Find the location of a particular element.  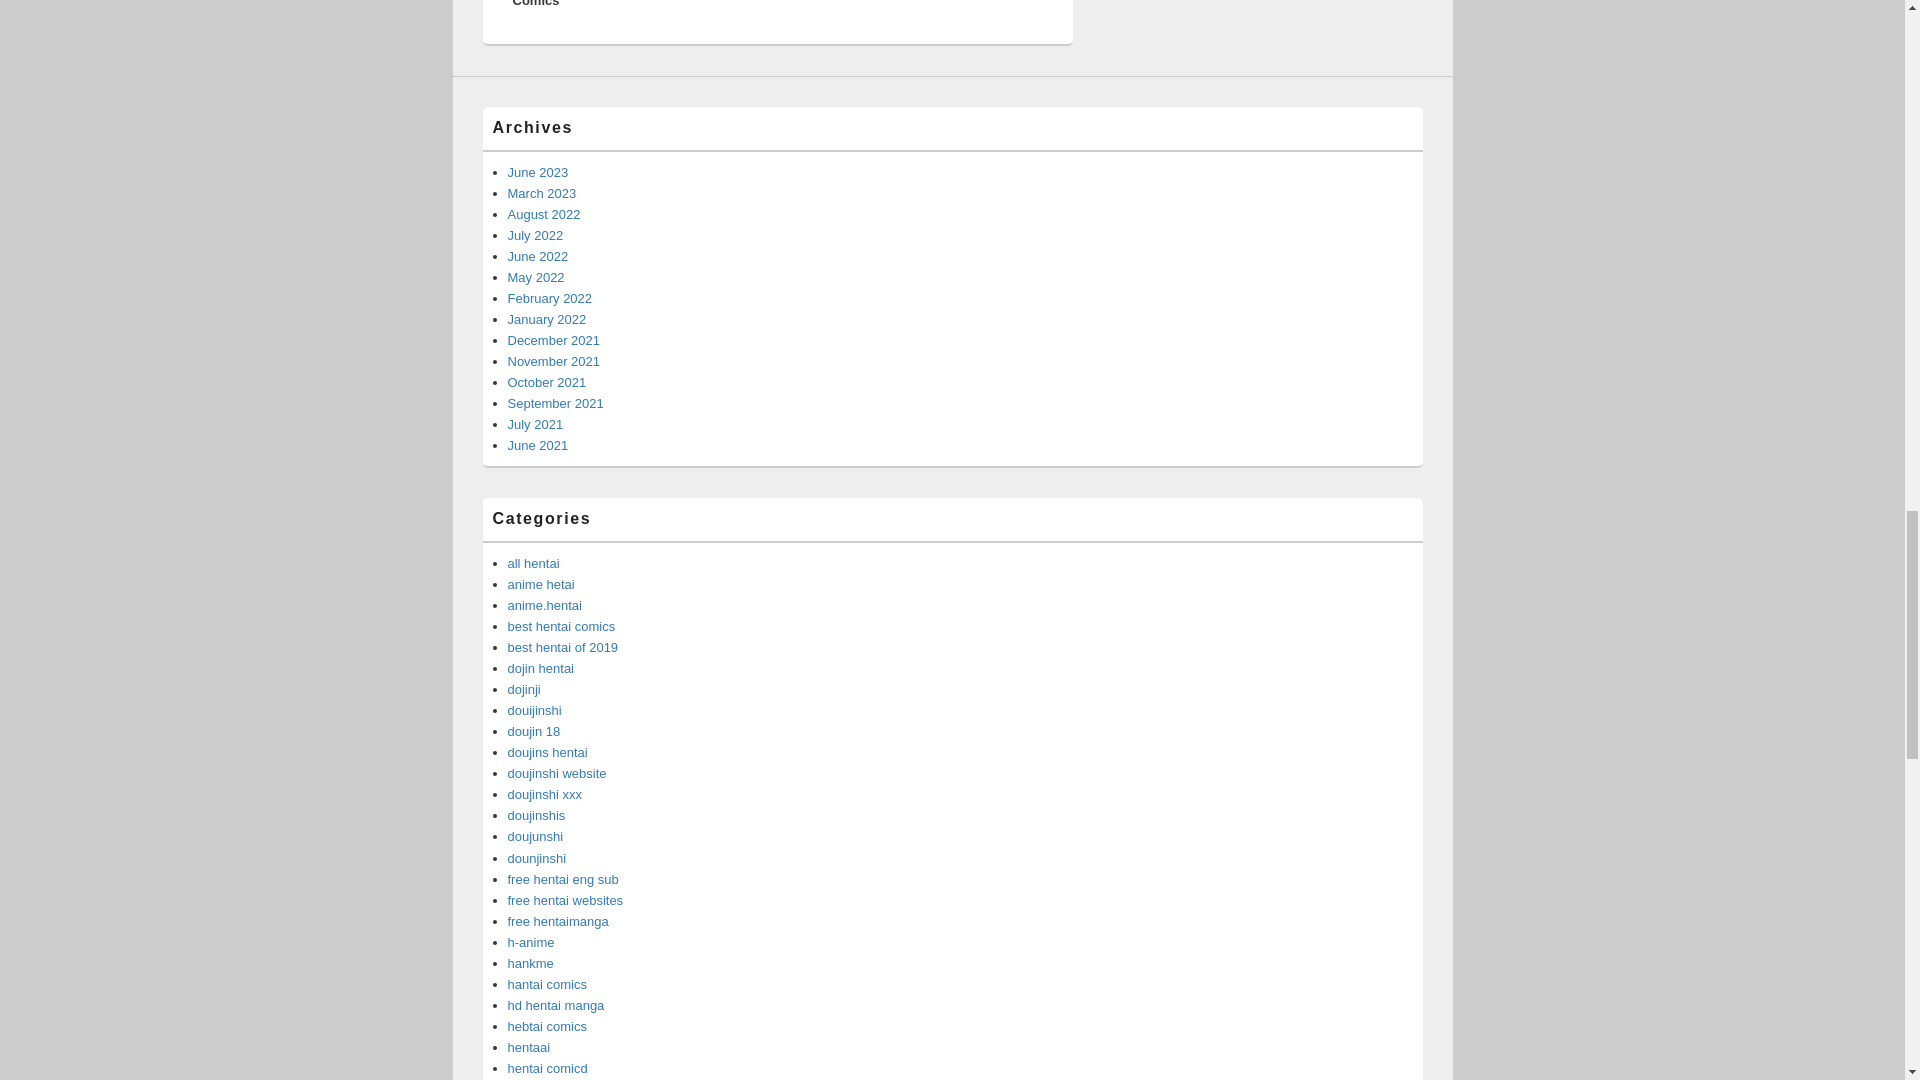

July 2021 is located at coordinates (536, 424).